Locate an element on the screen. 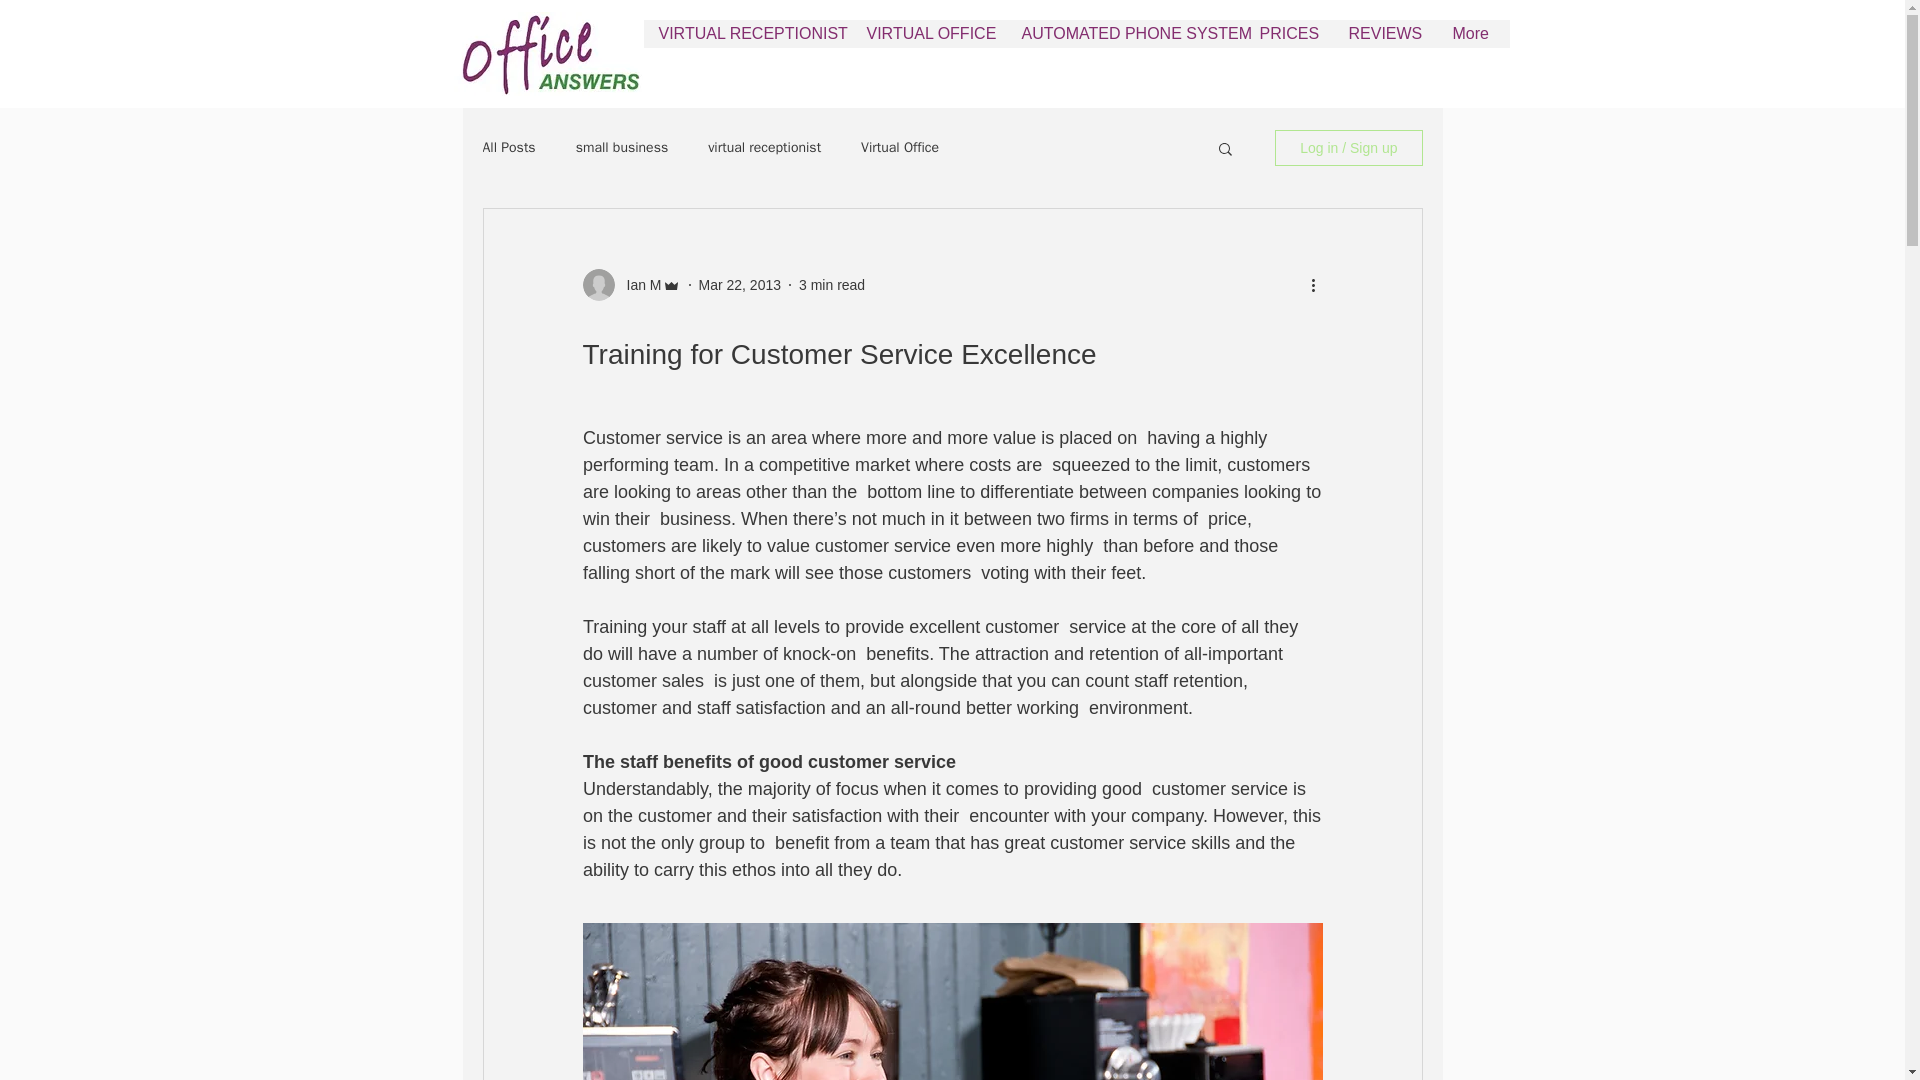  PRICES is located at coordinates (1288, 40).